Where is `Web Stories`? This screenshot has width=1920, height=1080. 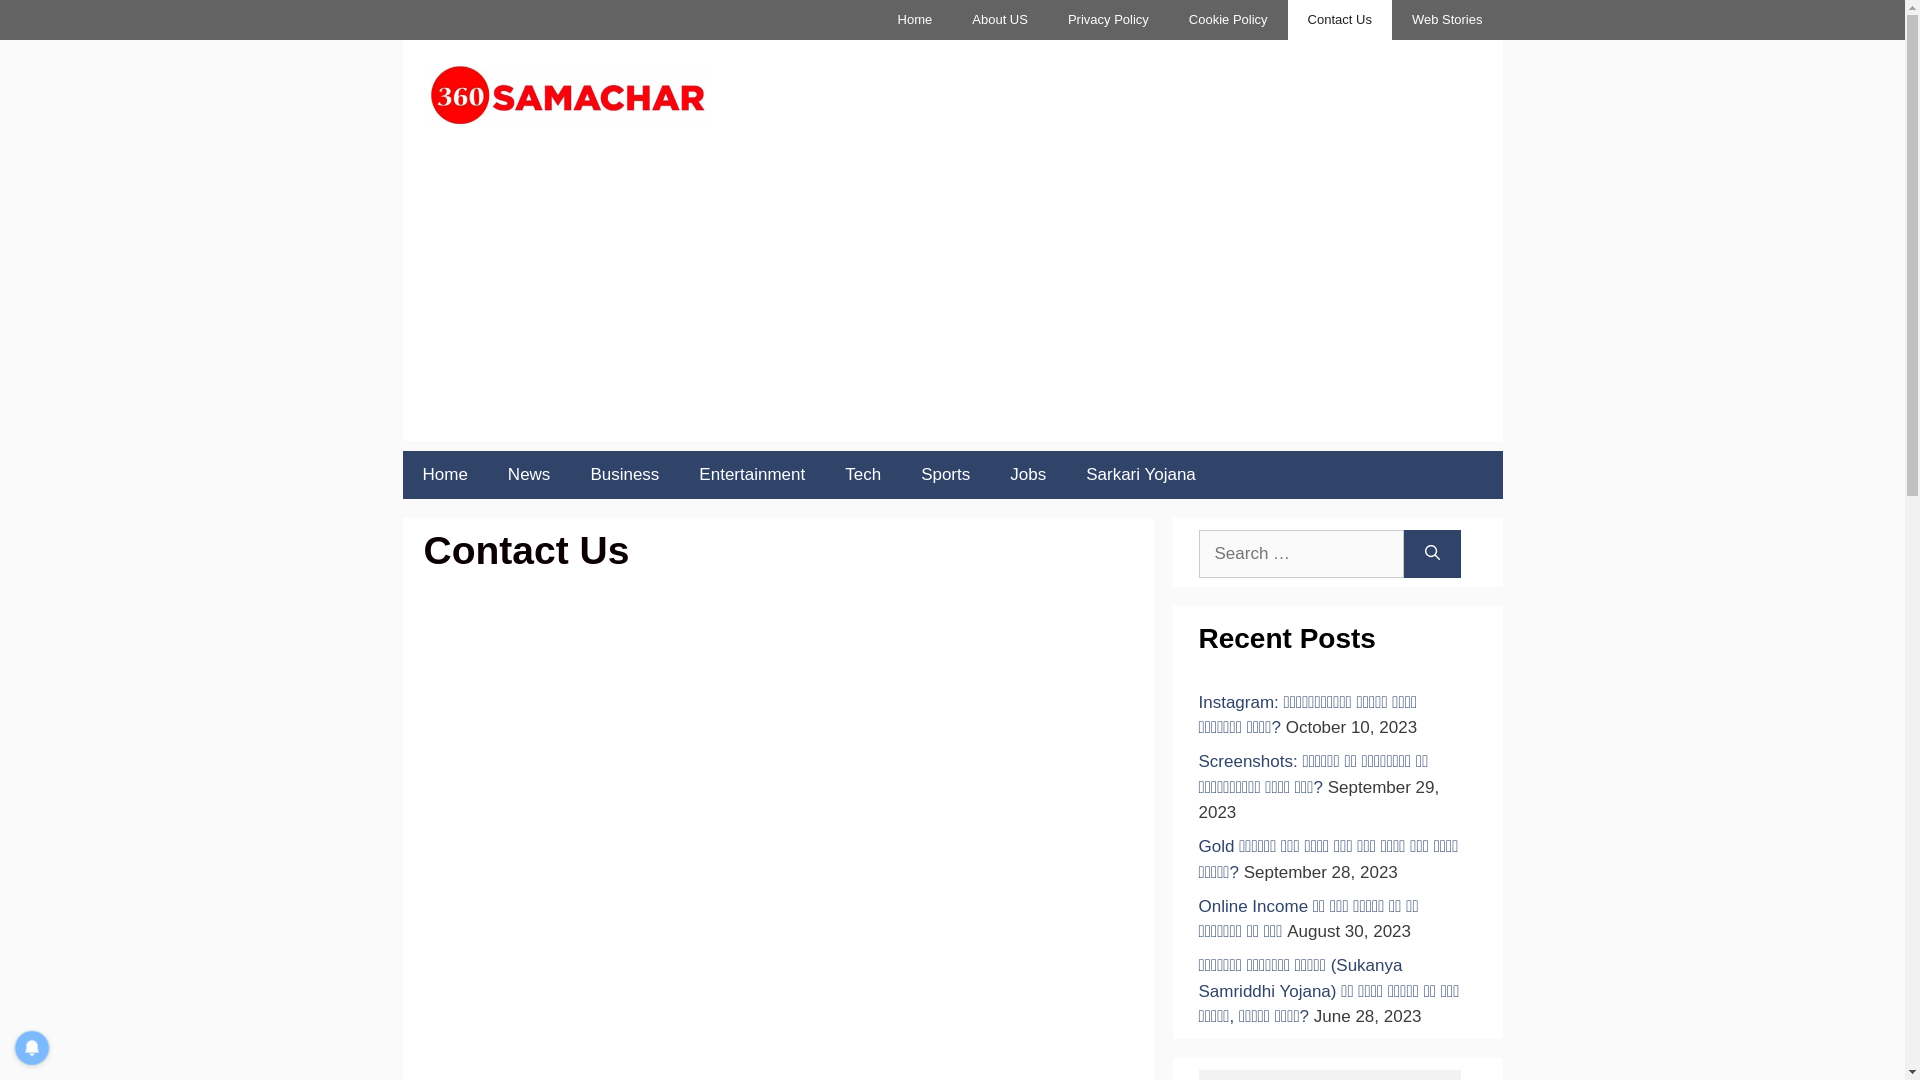 Web Stories is located at coordinates (1448, 20).